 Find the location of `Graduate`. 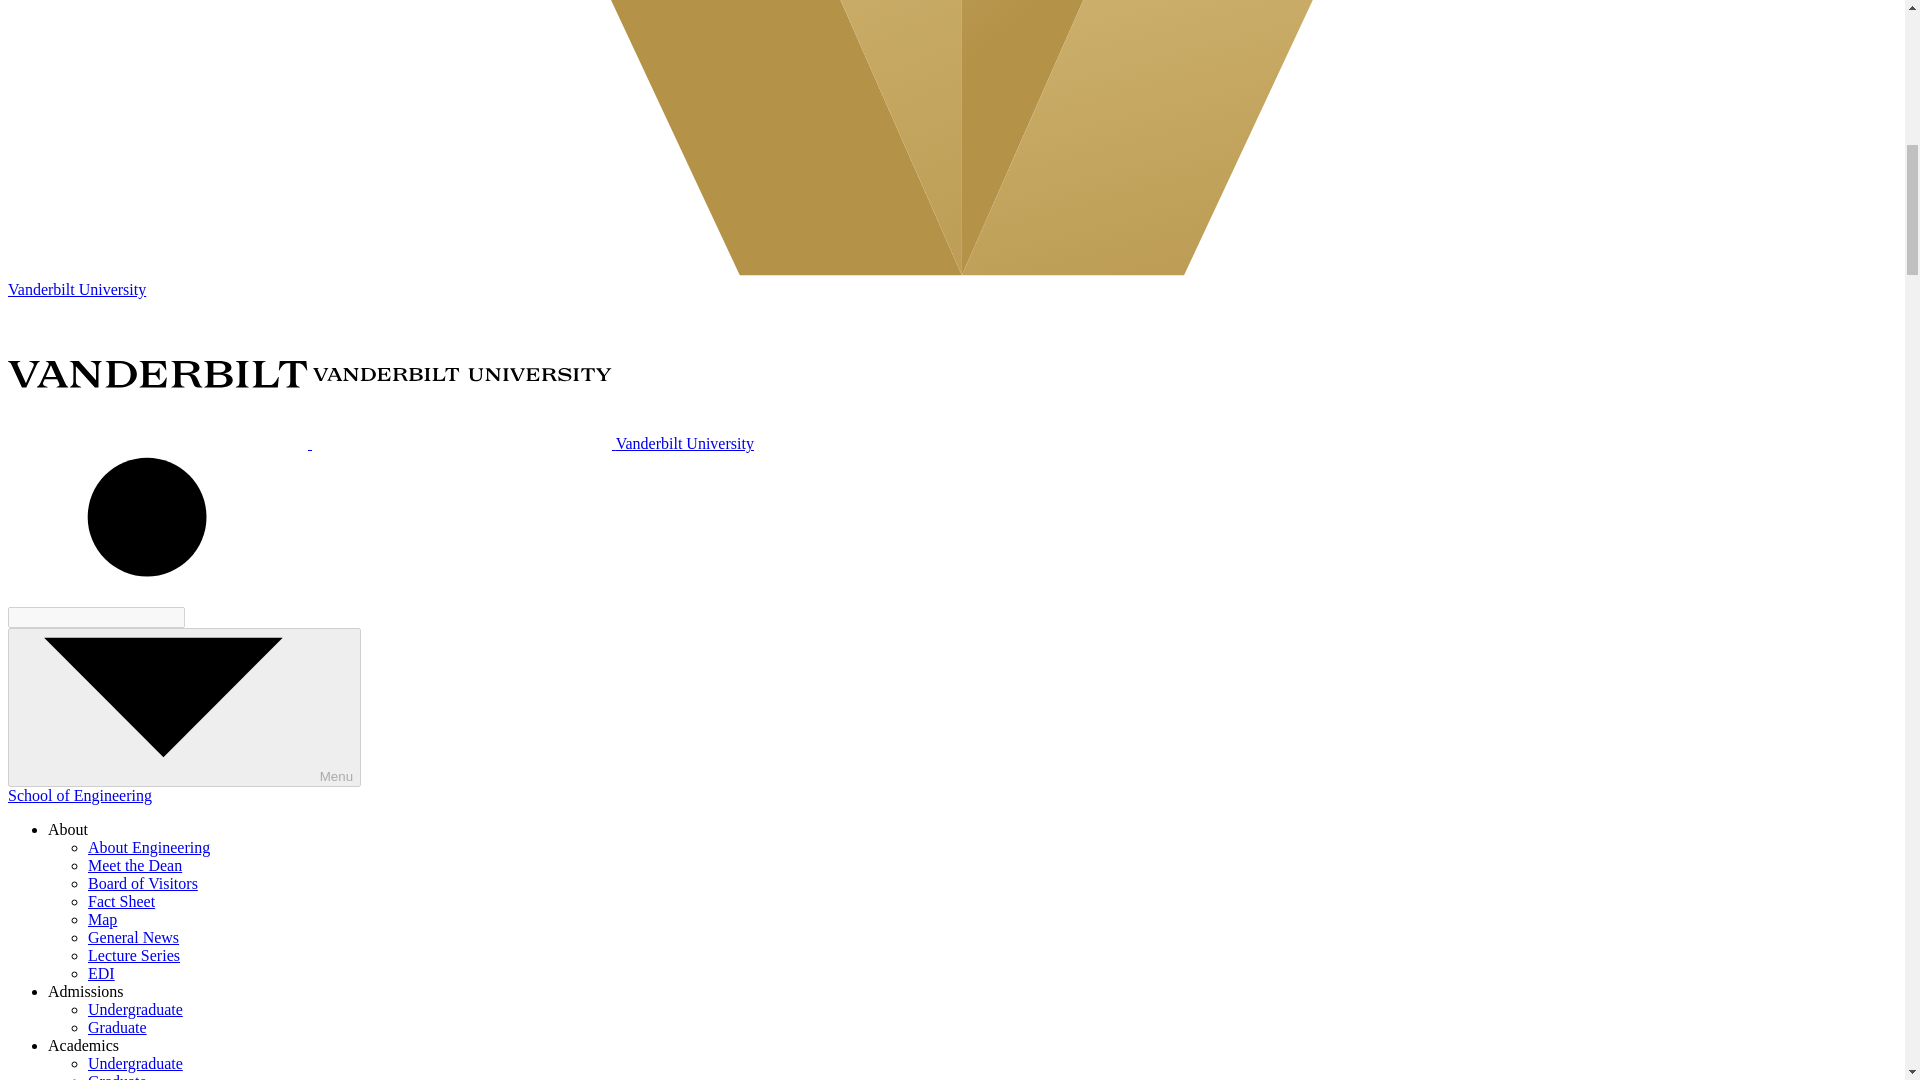

Graduate is located at coordinates (118, 1076).